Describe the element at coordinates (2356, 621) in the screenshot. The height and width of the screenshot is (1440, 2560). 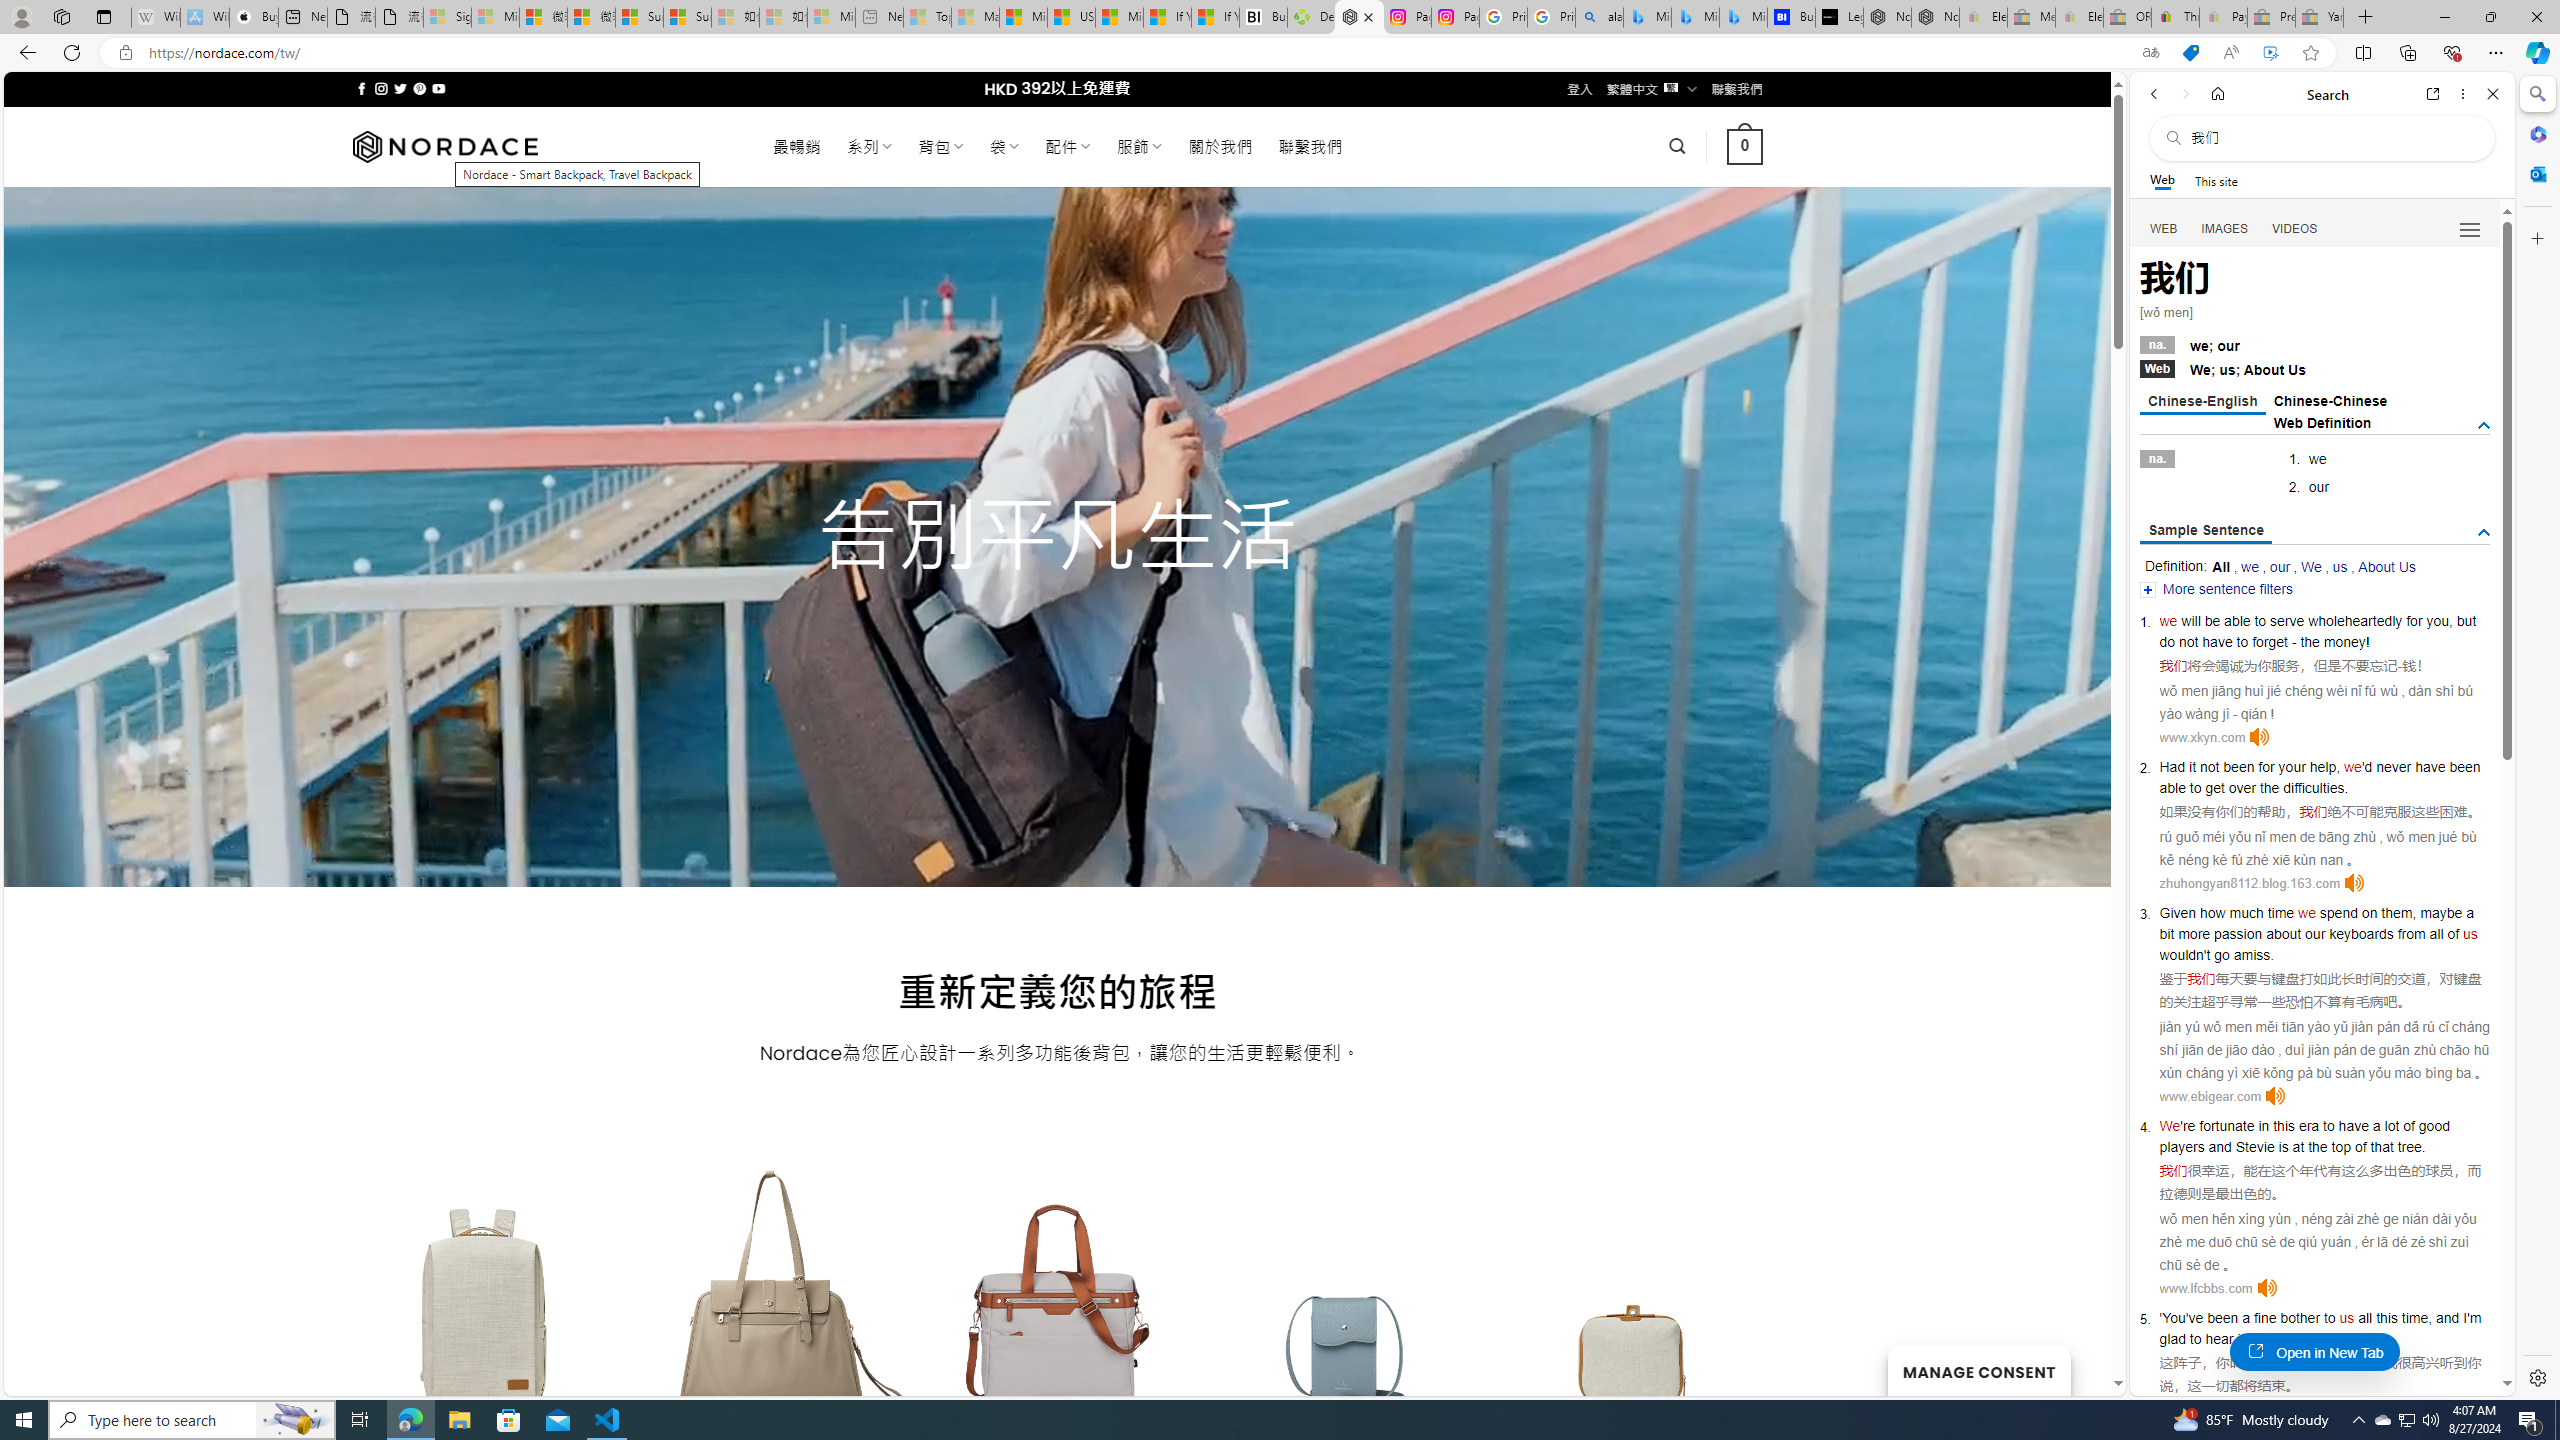
I see `wholeheartedly` at that location.